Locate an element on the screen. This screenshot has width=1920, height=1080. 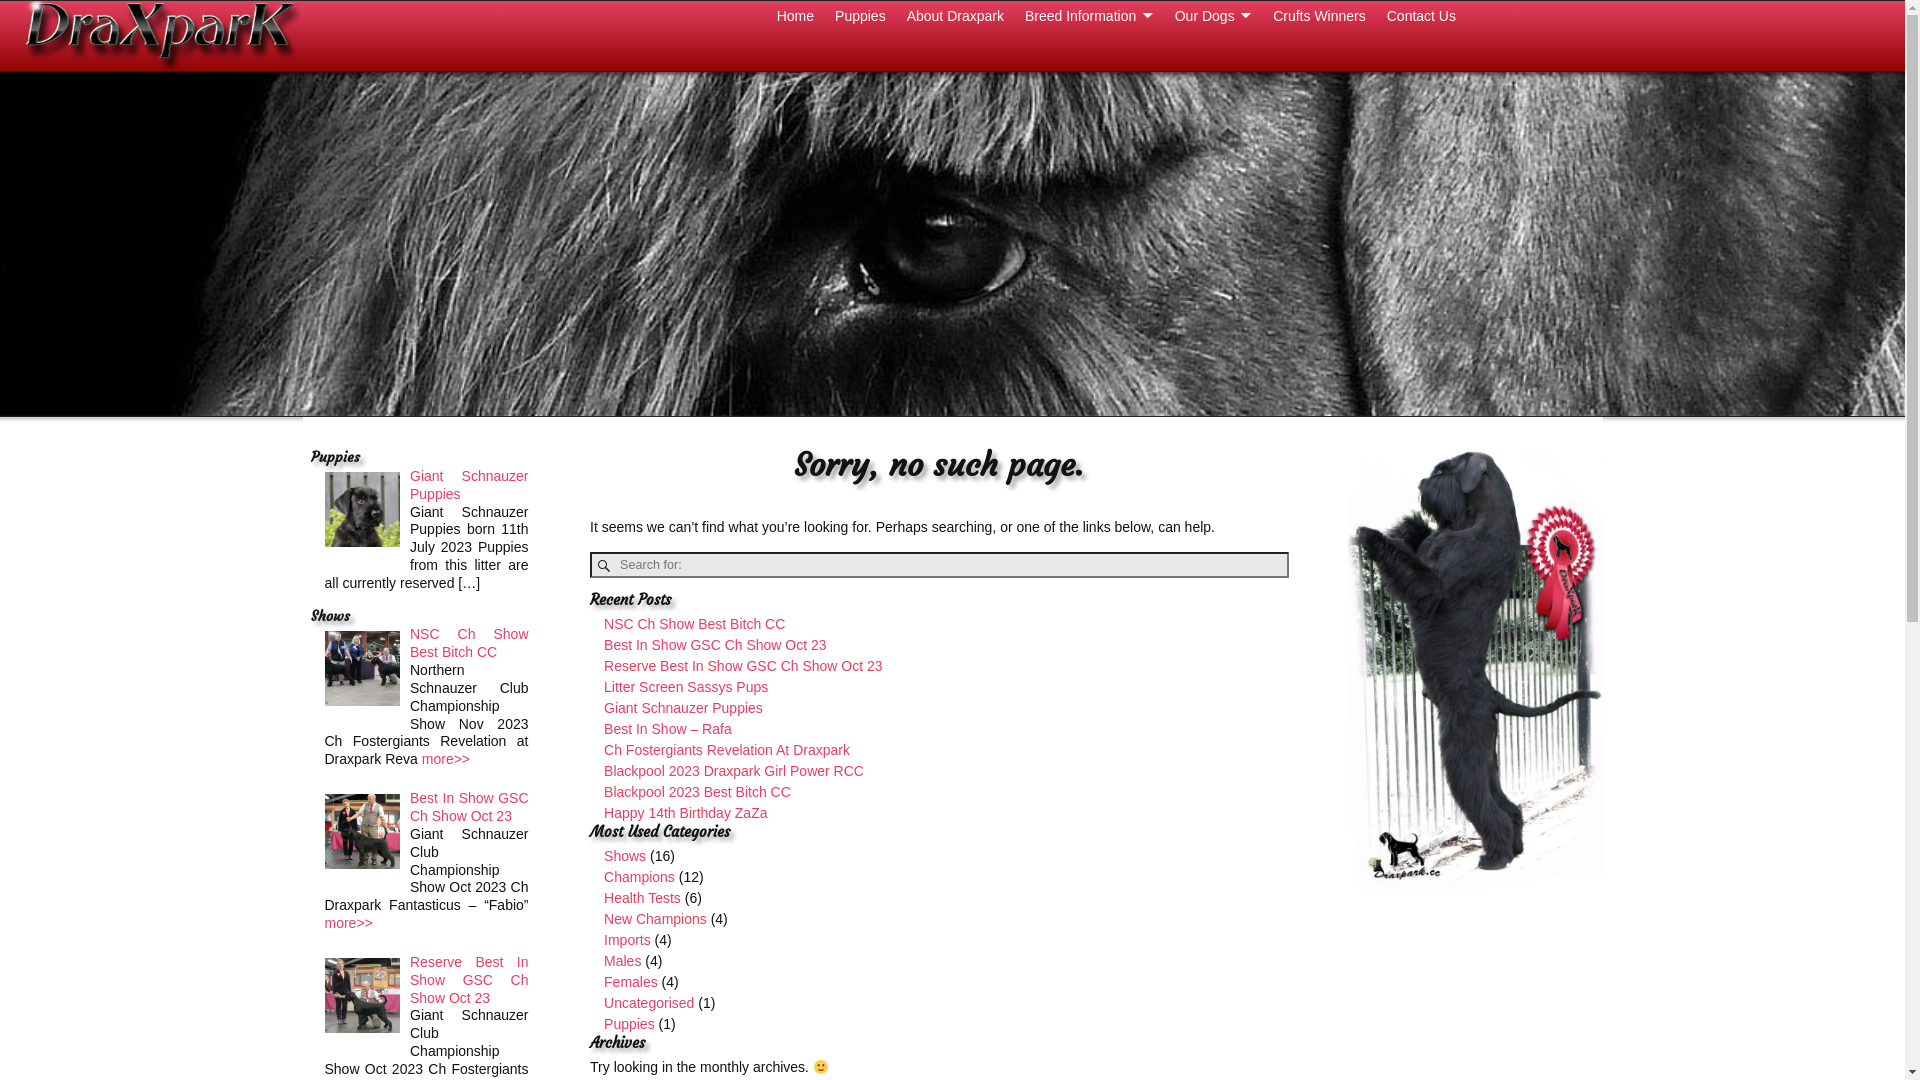
Blackpool 2023 Best Bitch CC is located at coordinates (698, 792).